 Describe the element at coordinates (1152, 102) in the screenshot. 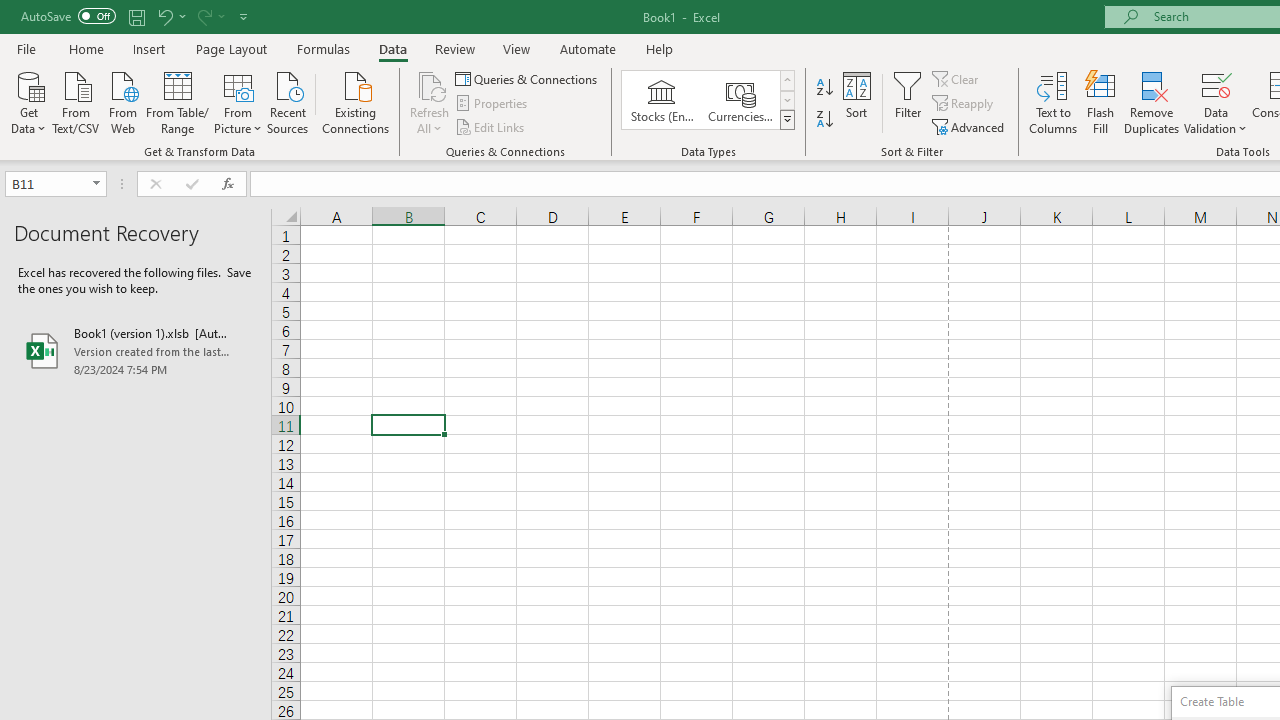

I see `Remove Duplicates` at that location.